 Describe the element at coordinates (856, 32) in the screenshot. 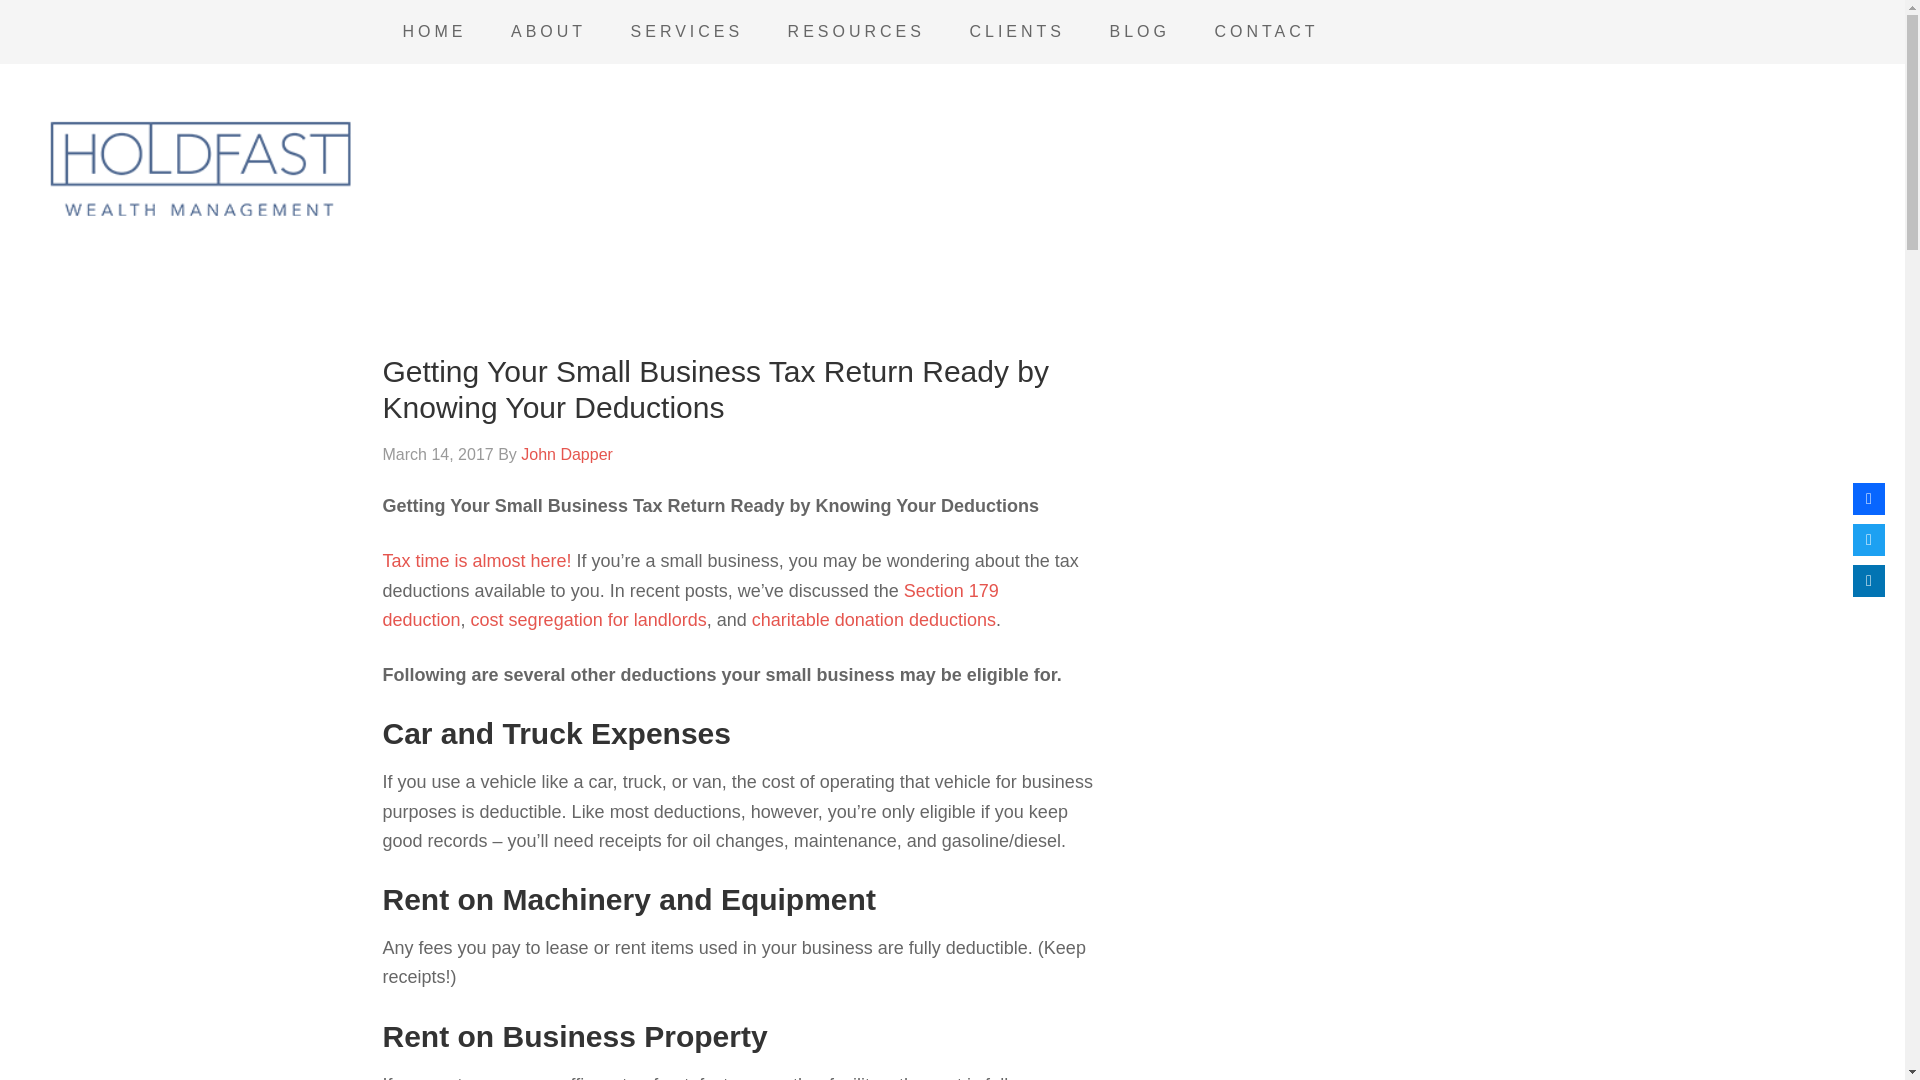

I see `RESOURCES` at that location.